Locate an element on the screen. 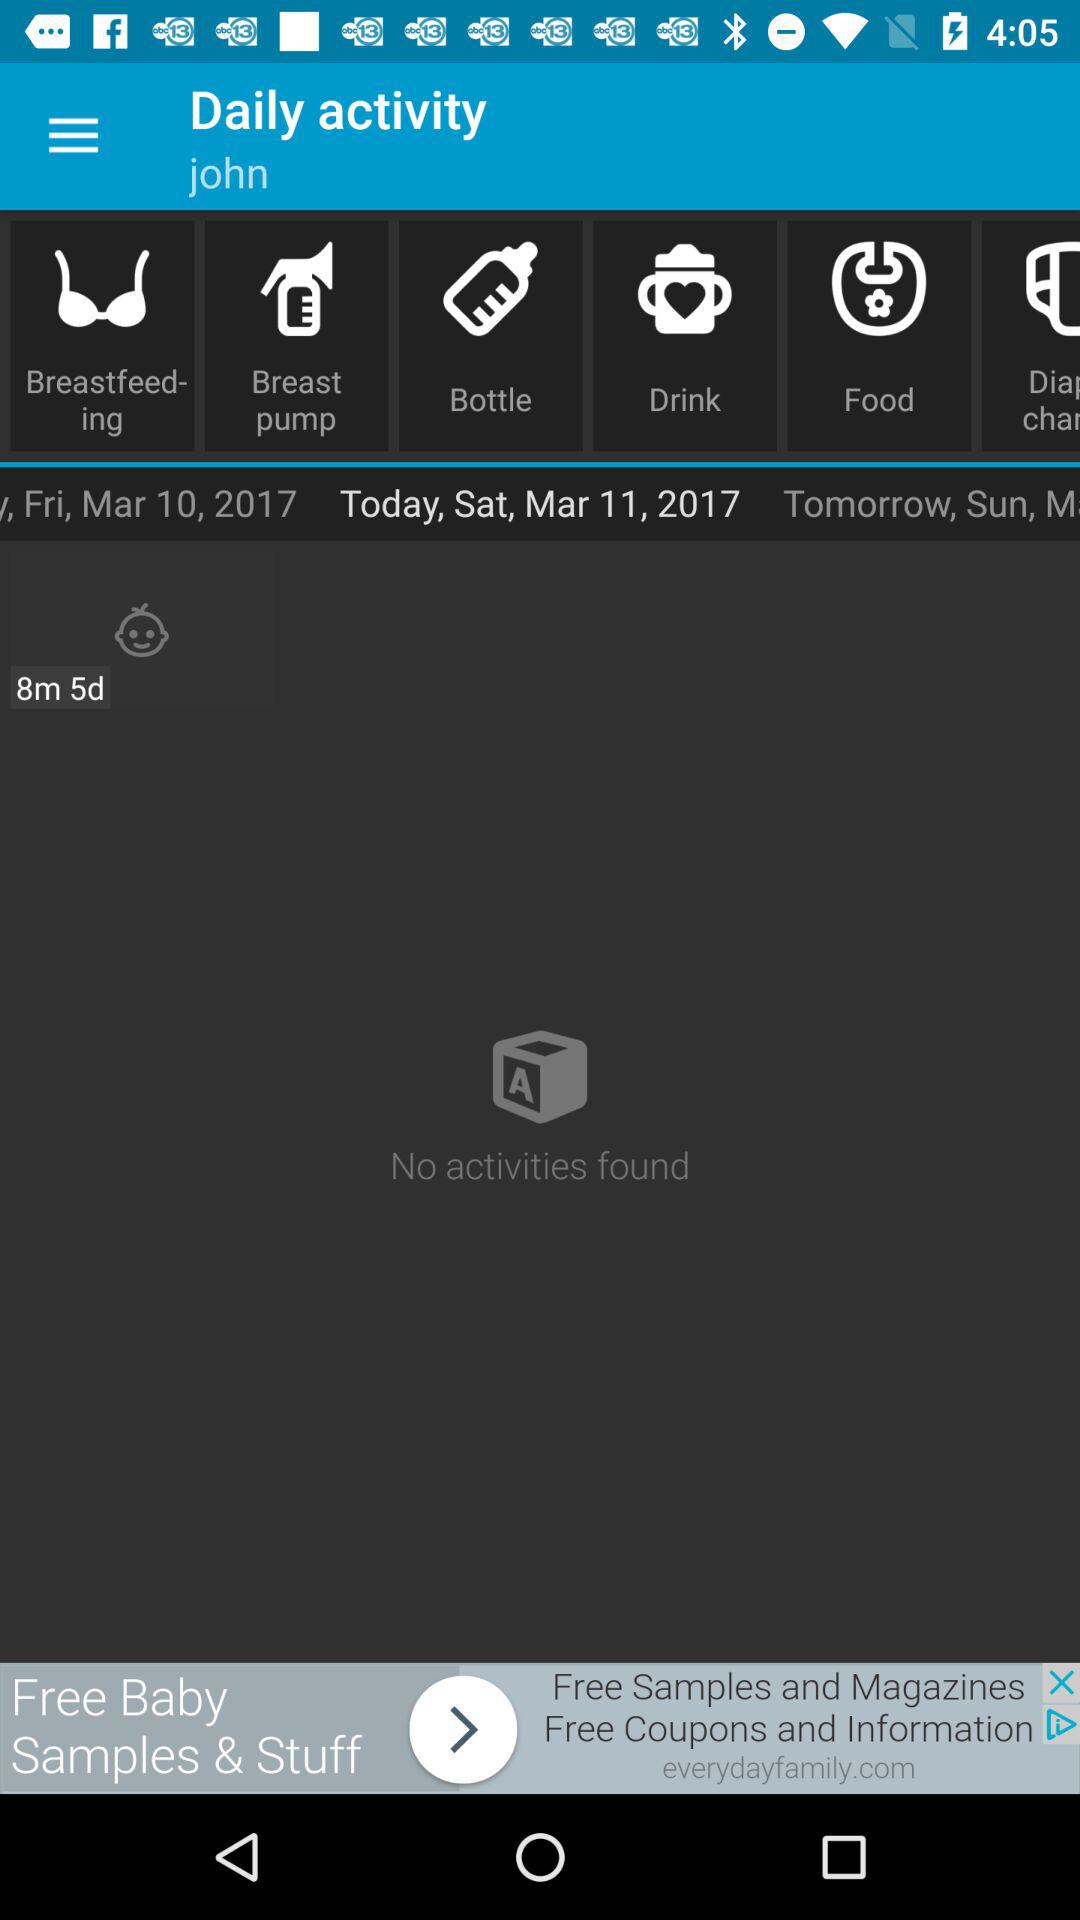  click on drink is located at coordinates (684, 336).